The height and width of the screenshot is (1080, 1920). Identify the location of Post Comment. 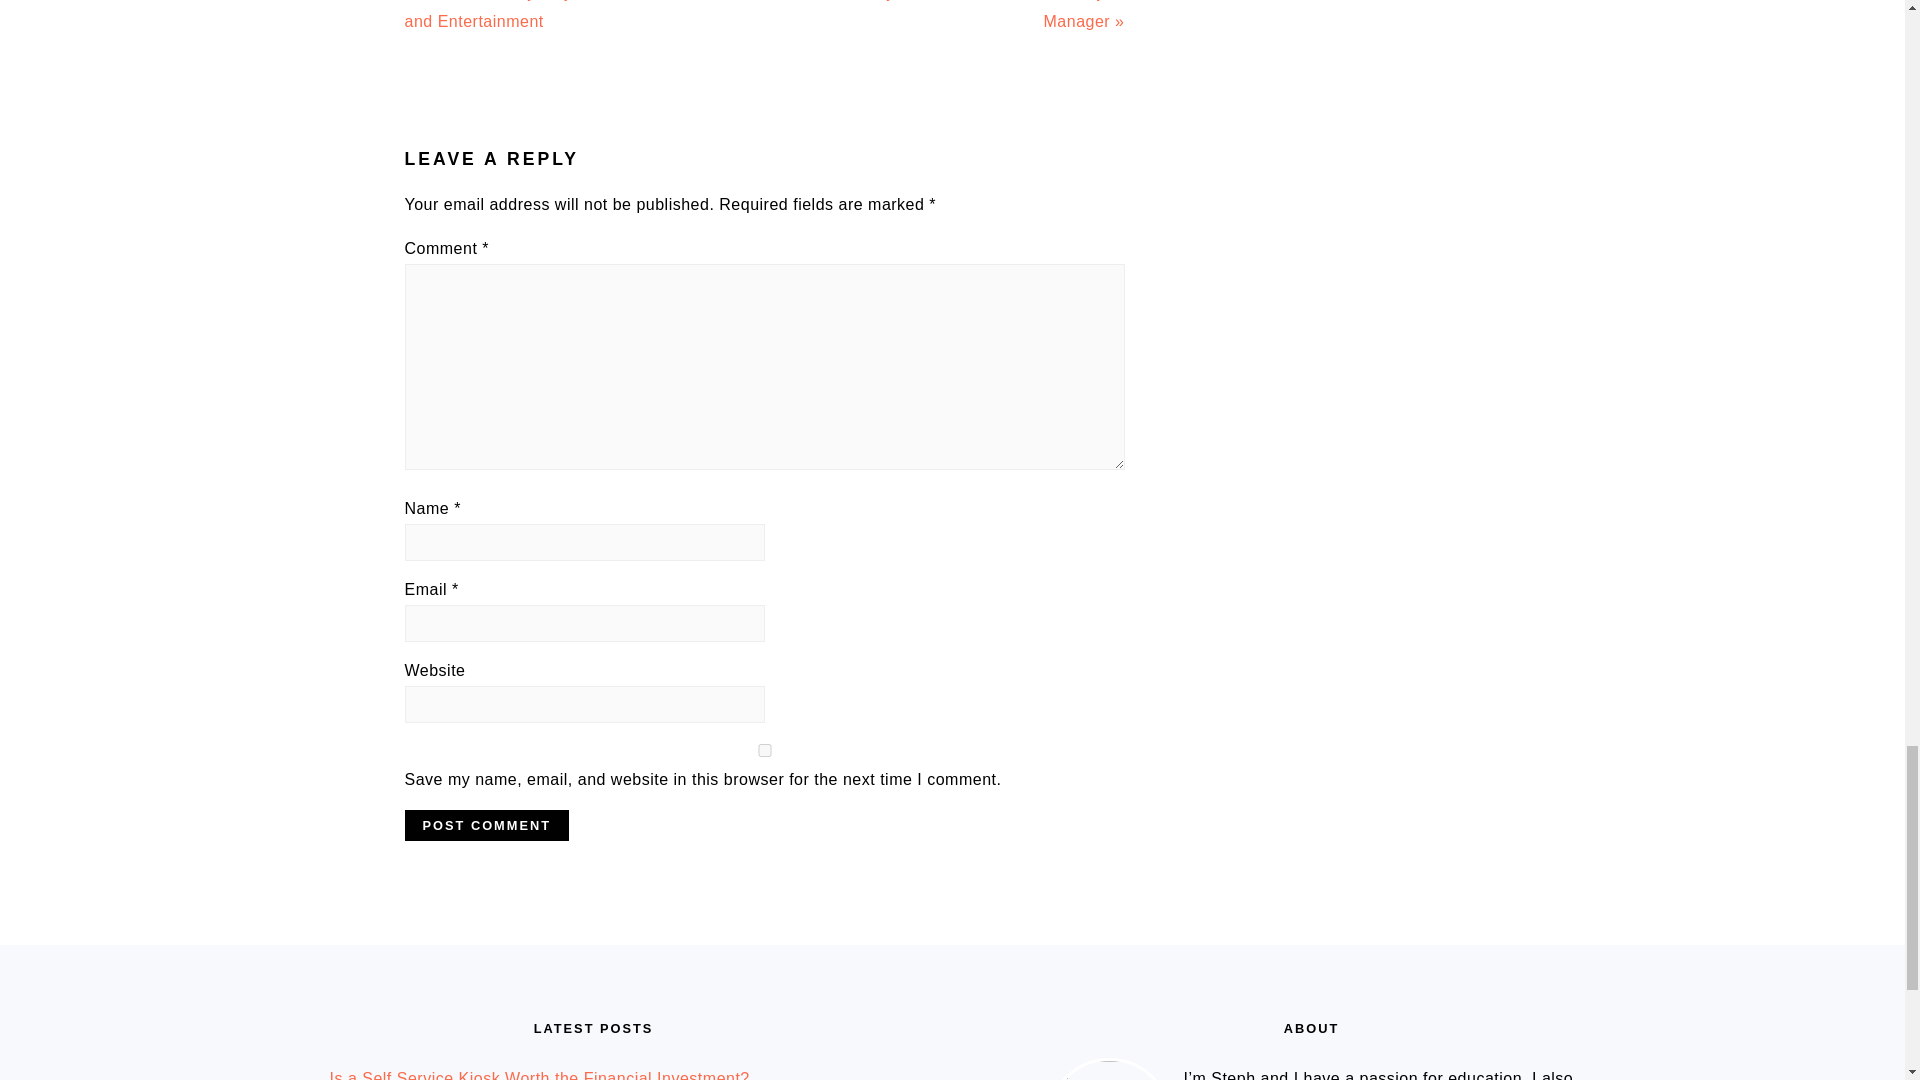
(486, 826).